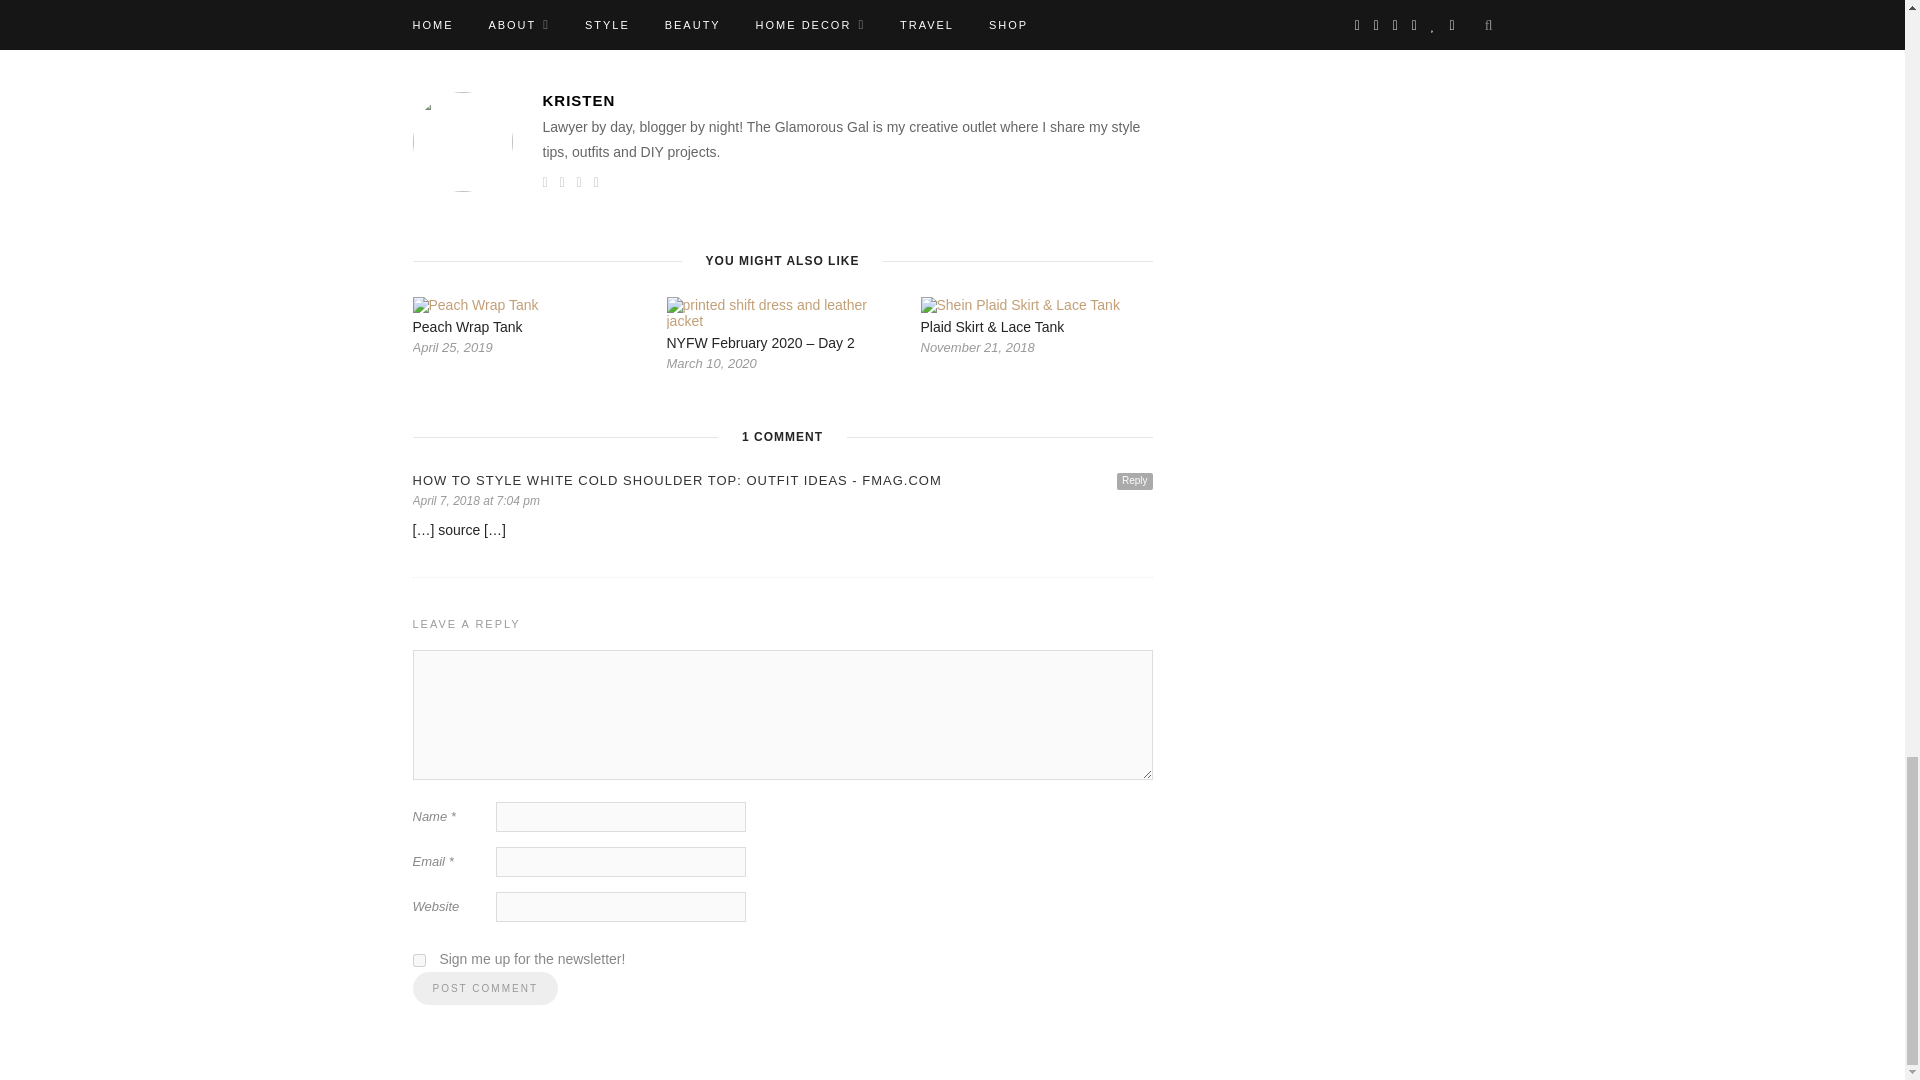  I want to click on 1, so click(418, 960).